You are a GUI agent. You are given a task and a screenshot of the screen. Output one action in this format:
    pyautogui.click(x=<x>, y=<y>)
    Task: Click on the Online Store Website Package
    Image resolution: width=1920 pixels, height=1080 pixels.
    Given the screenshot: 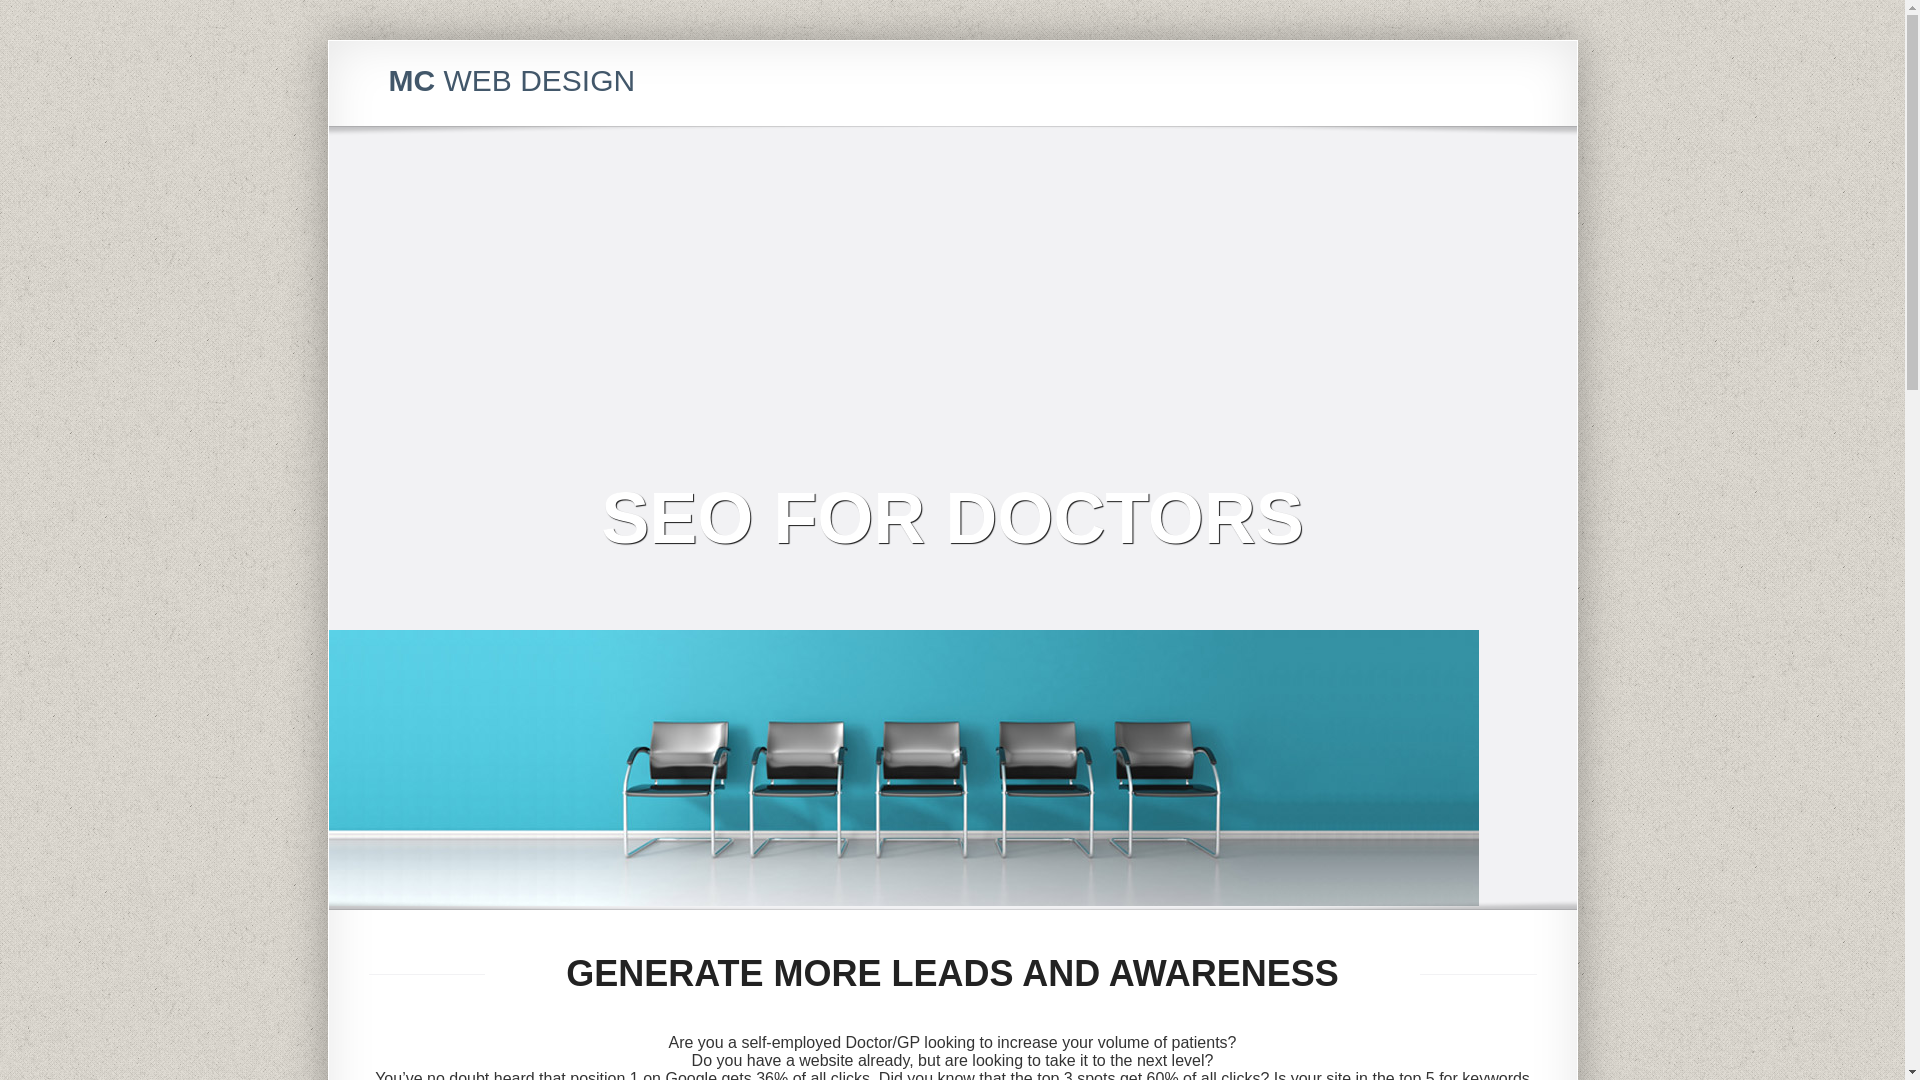 What is the action you would take?
    pyautogui.click(x=1441, y=410)
    